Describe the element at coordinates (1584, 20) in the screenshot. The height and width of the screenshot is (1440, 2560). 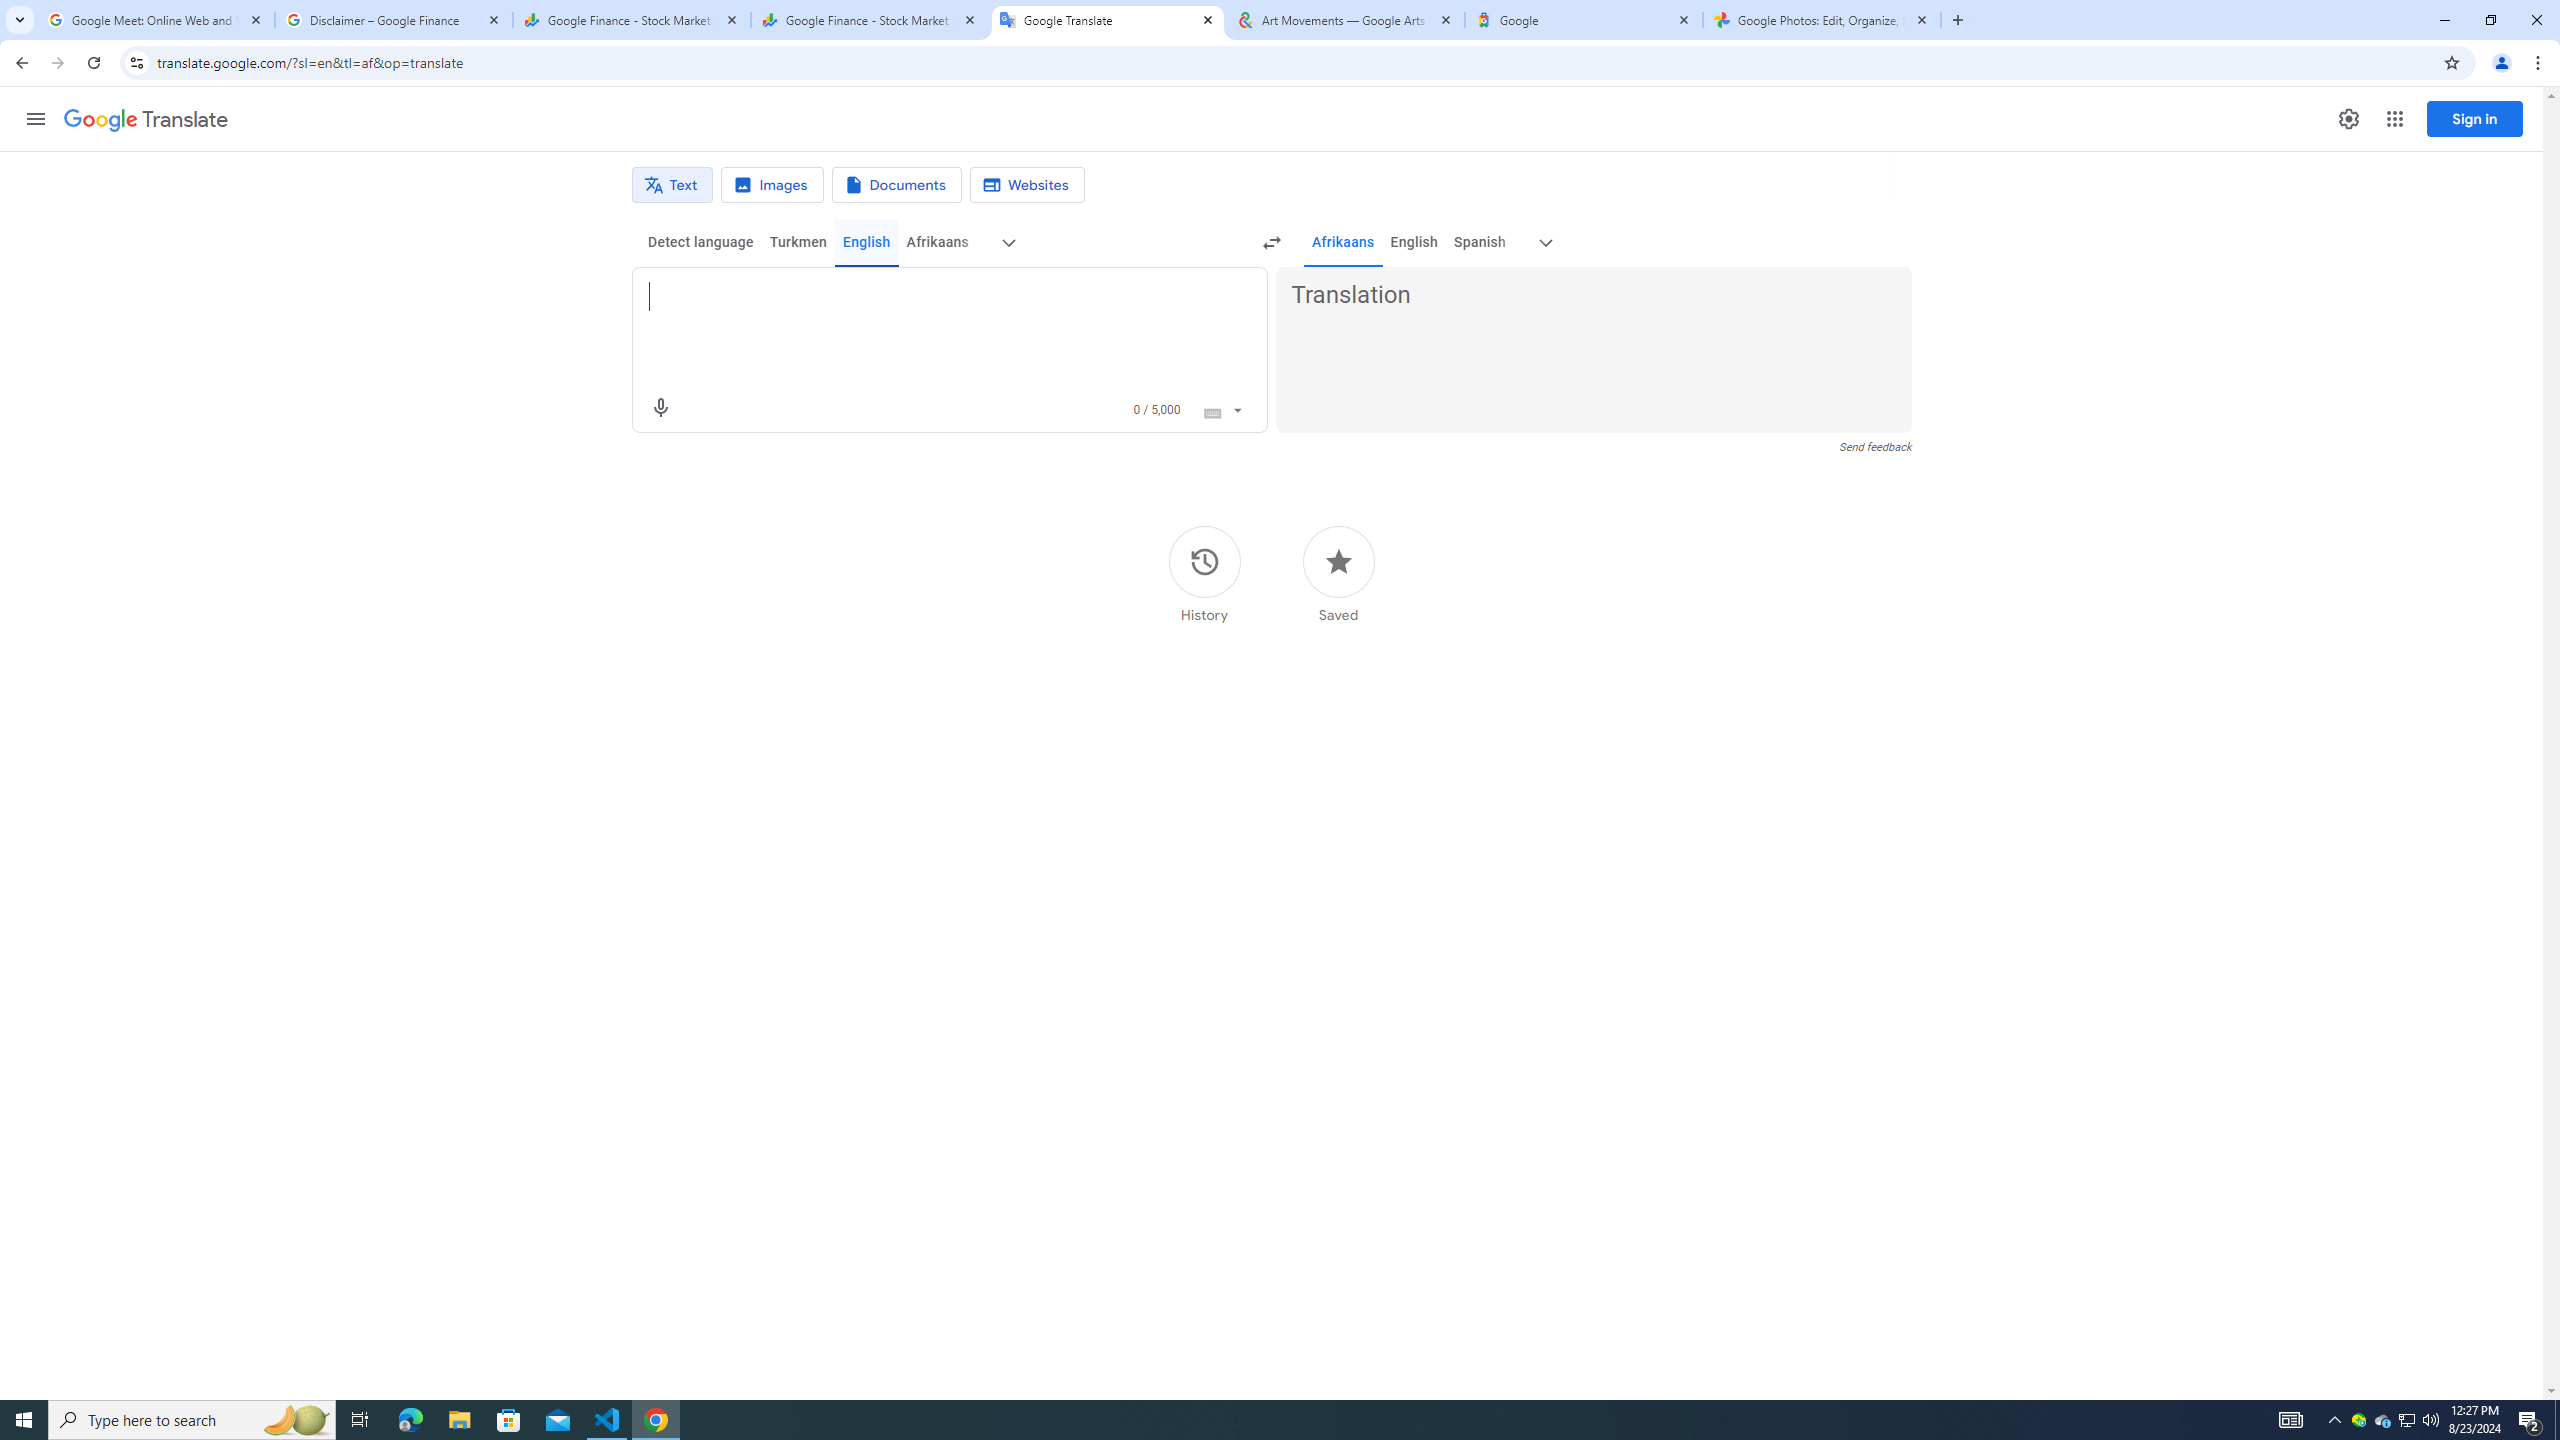
I see `Google` at that location.